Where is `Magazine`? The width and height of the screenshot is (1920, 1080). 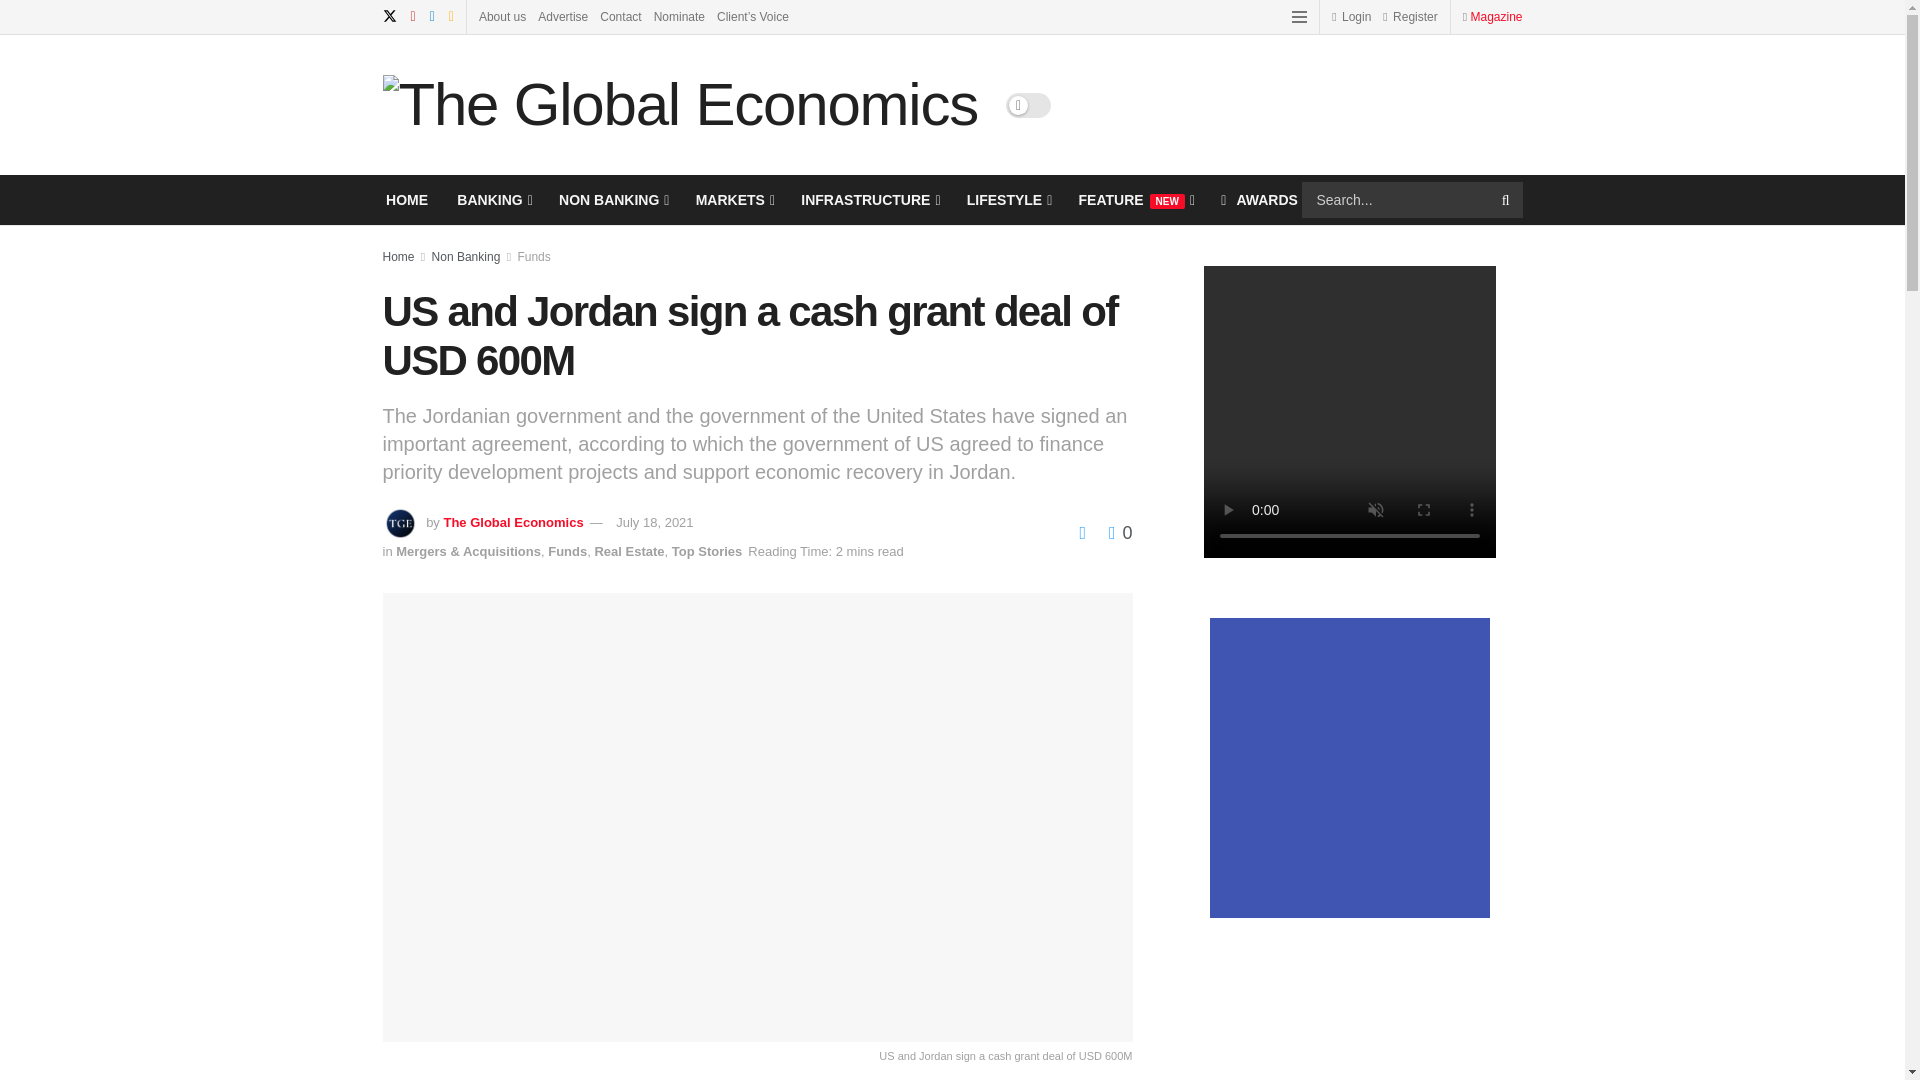
Magazine is located at coordinates (1496, 16).